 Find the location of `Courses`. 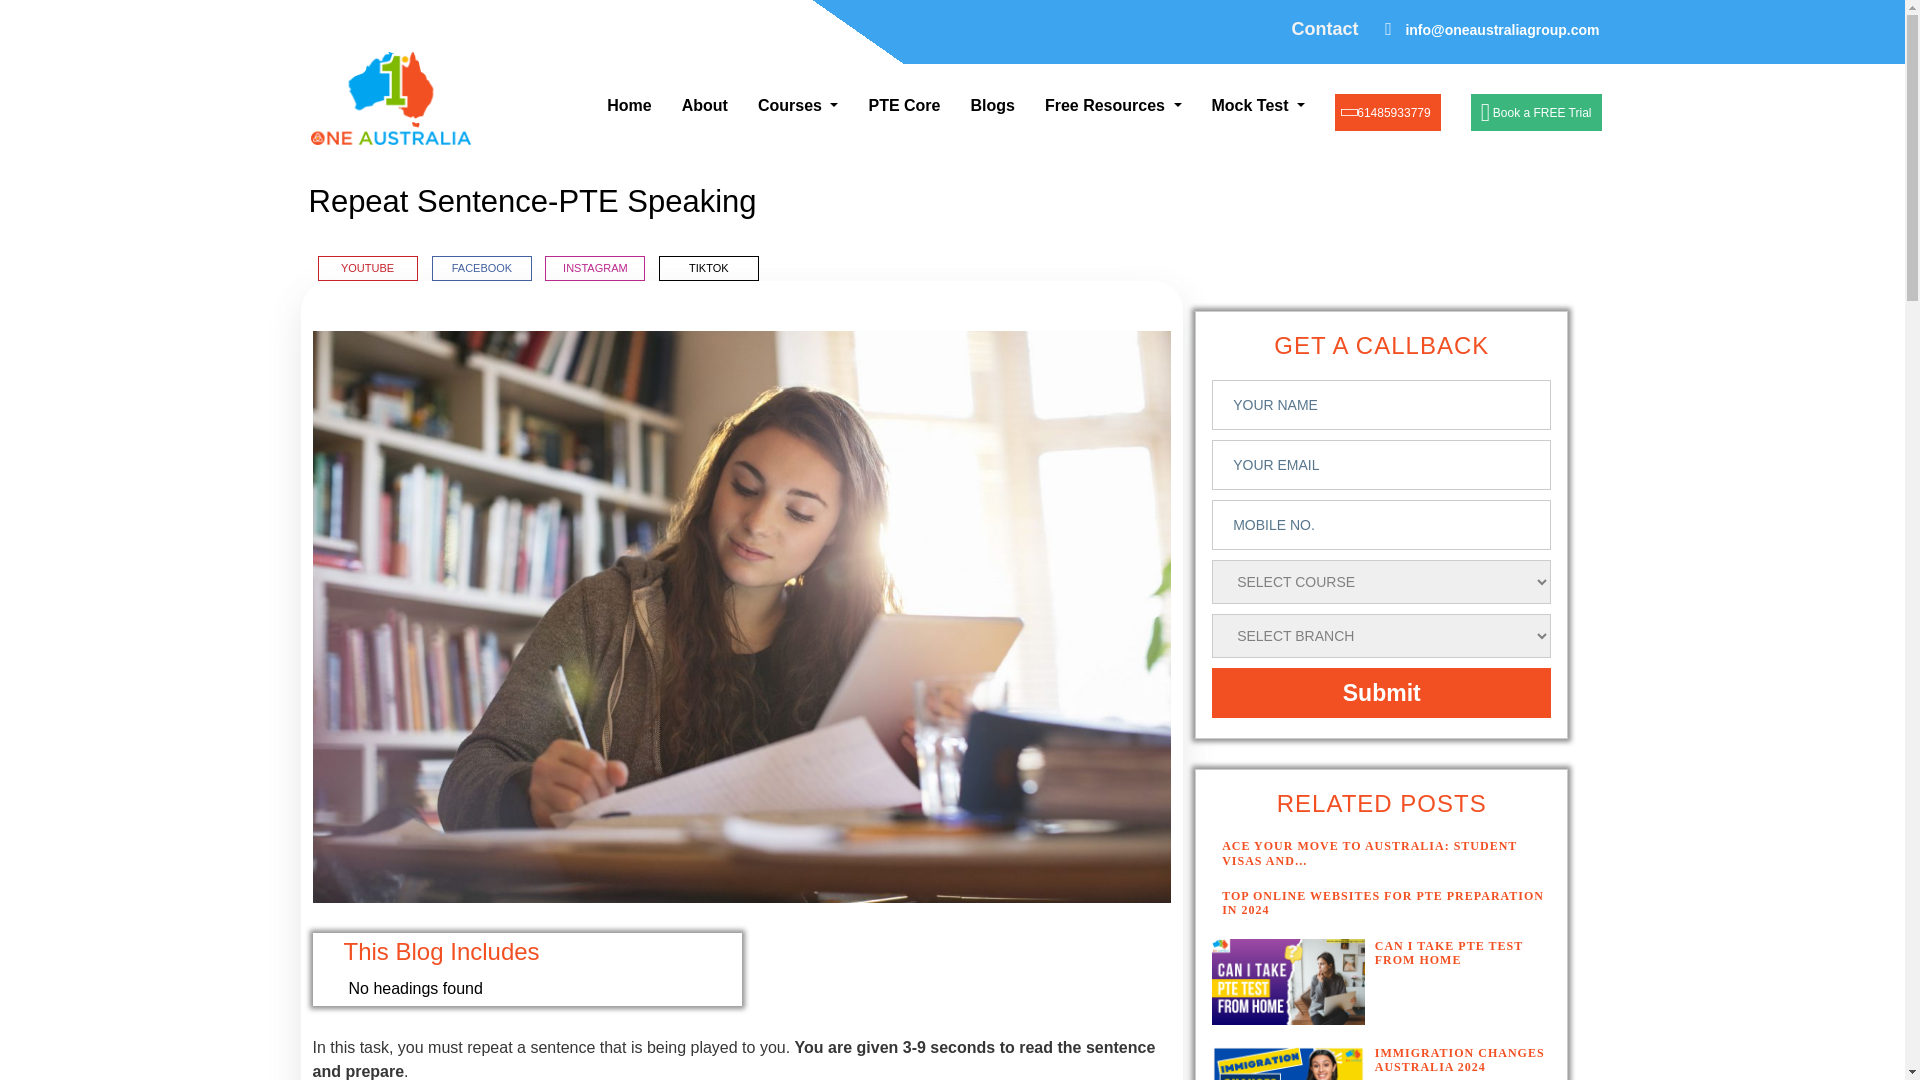

Courses is located at coordinates (798, 106).